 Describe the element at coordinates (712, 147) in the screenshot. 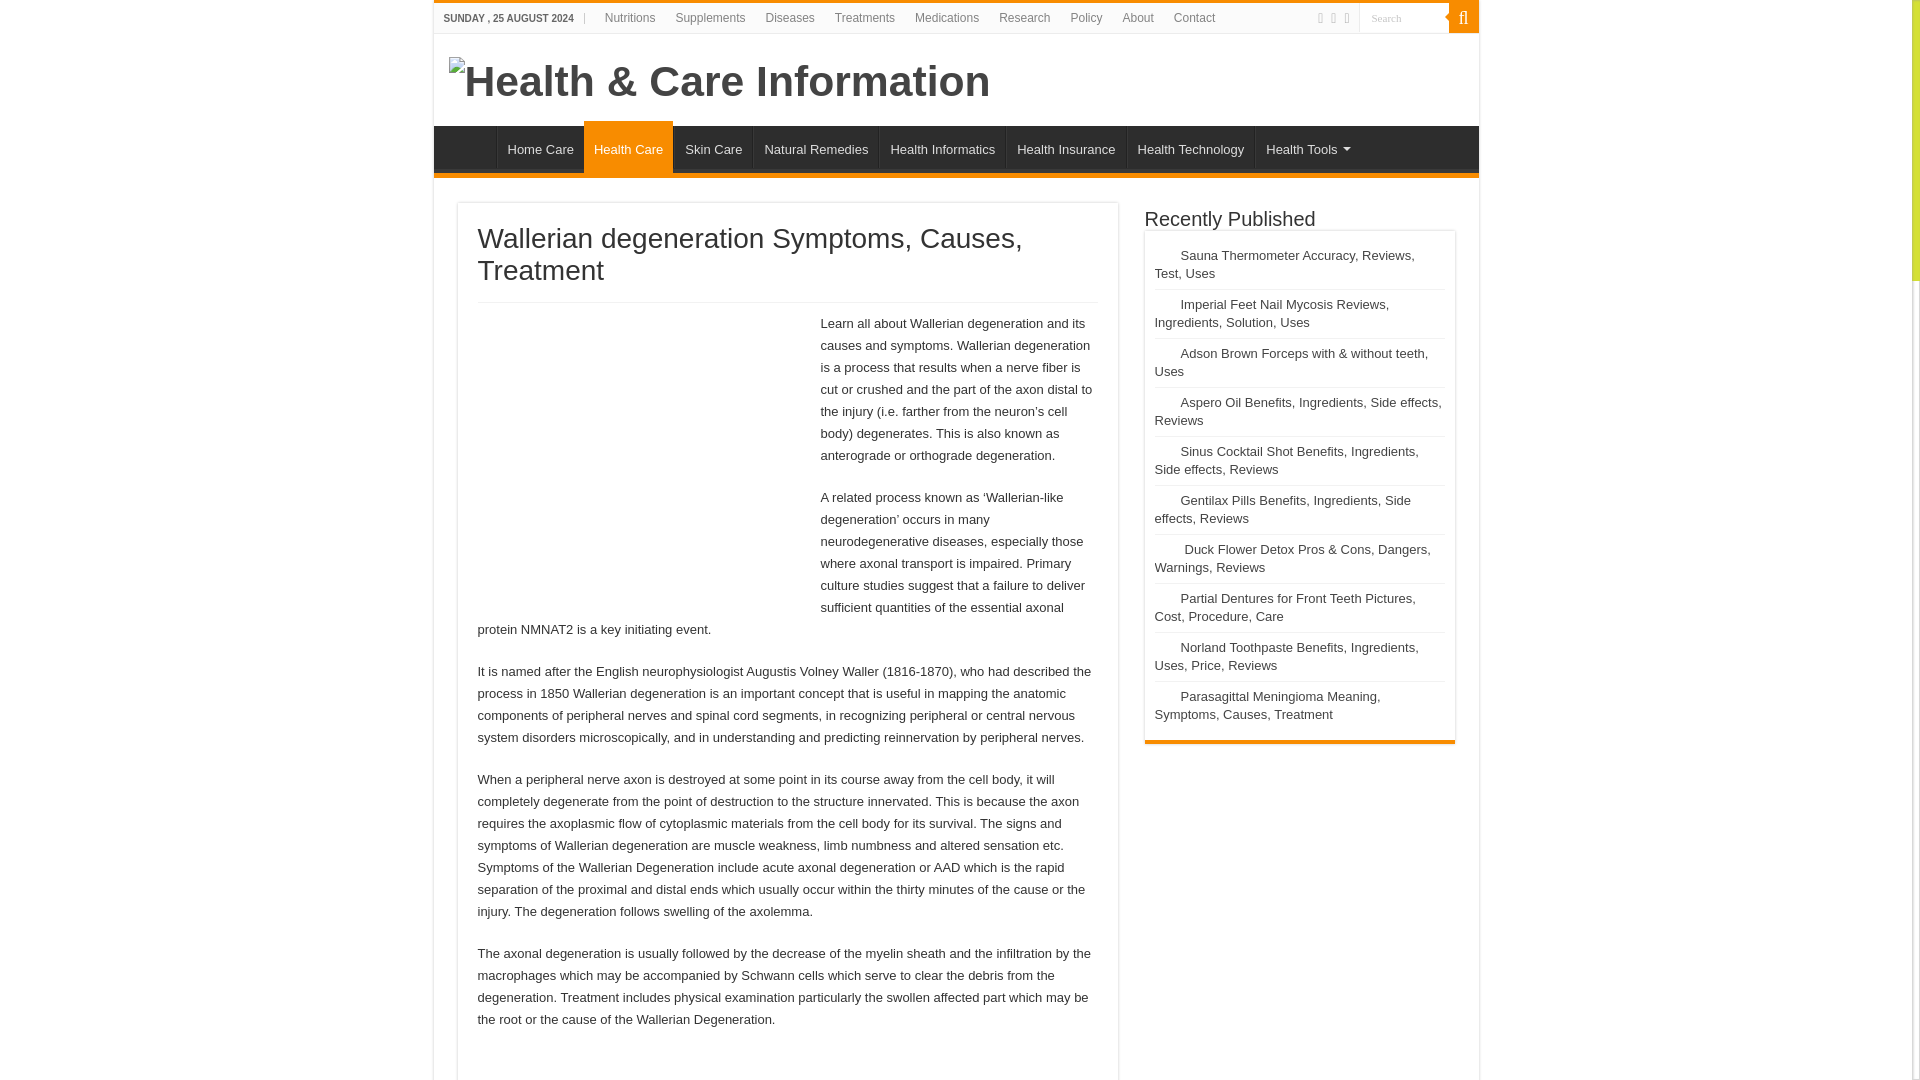

I see `Skin Care` at that location.